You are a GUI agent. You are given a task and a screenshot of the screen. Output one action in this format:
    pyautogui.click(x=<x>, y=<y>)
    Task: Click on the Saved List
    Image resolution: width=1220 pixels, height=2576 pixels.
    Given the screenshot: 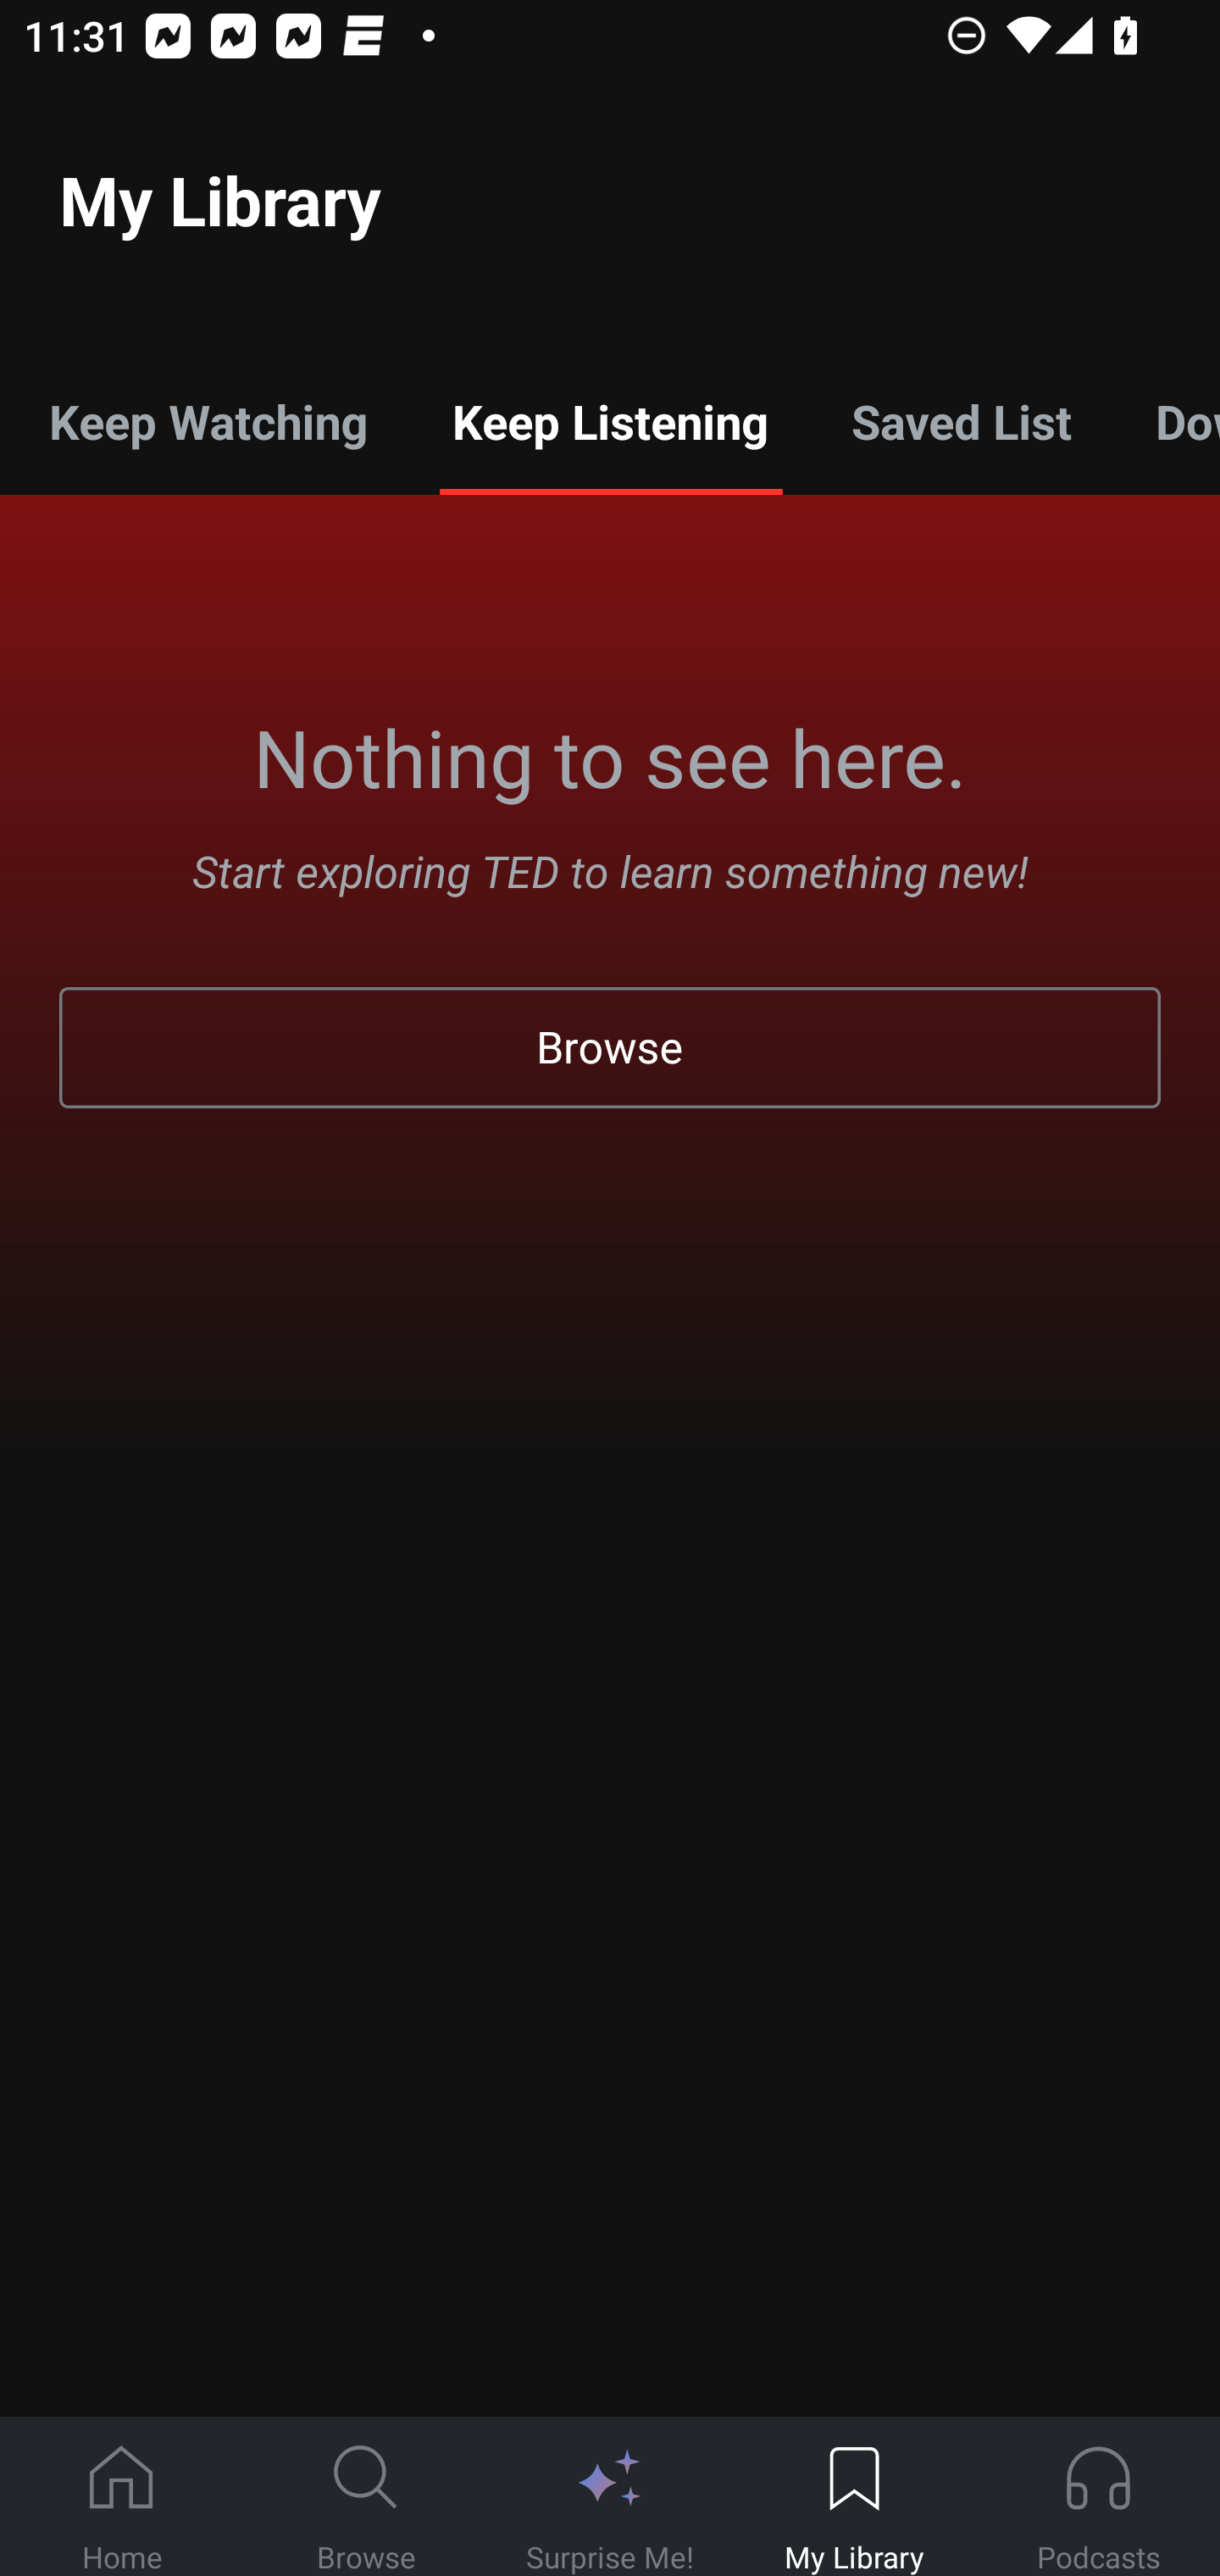 What is the action you would take?
    pyautogui.click(x=962, y=420)
    